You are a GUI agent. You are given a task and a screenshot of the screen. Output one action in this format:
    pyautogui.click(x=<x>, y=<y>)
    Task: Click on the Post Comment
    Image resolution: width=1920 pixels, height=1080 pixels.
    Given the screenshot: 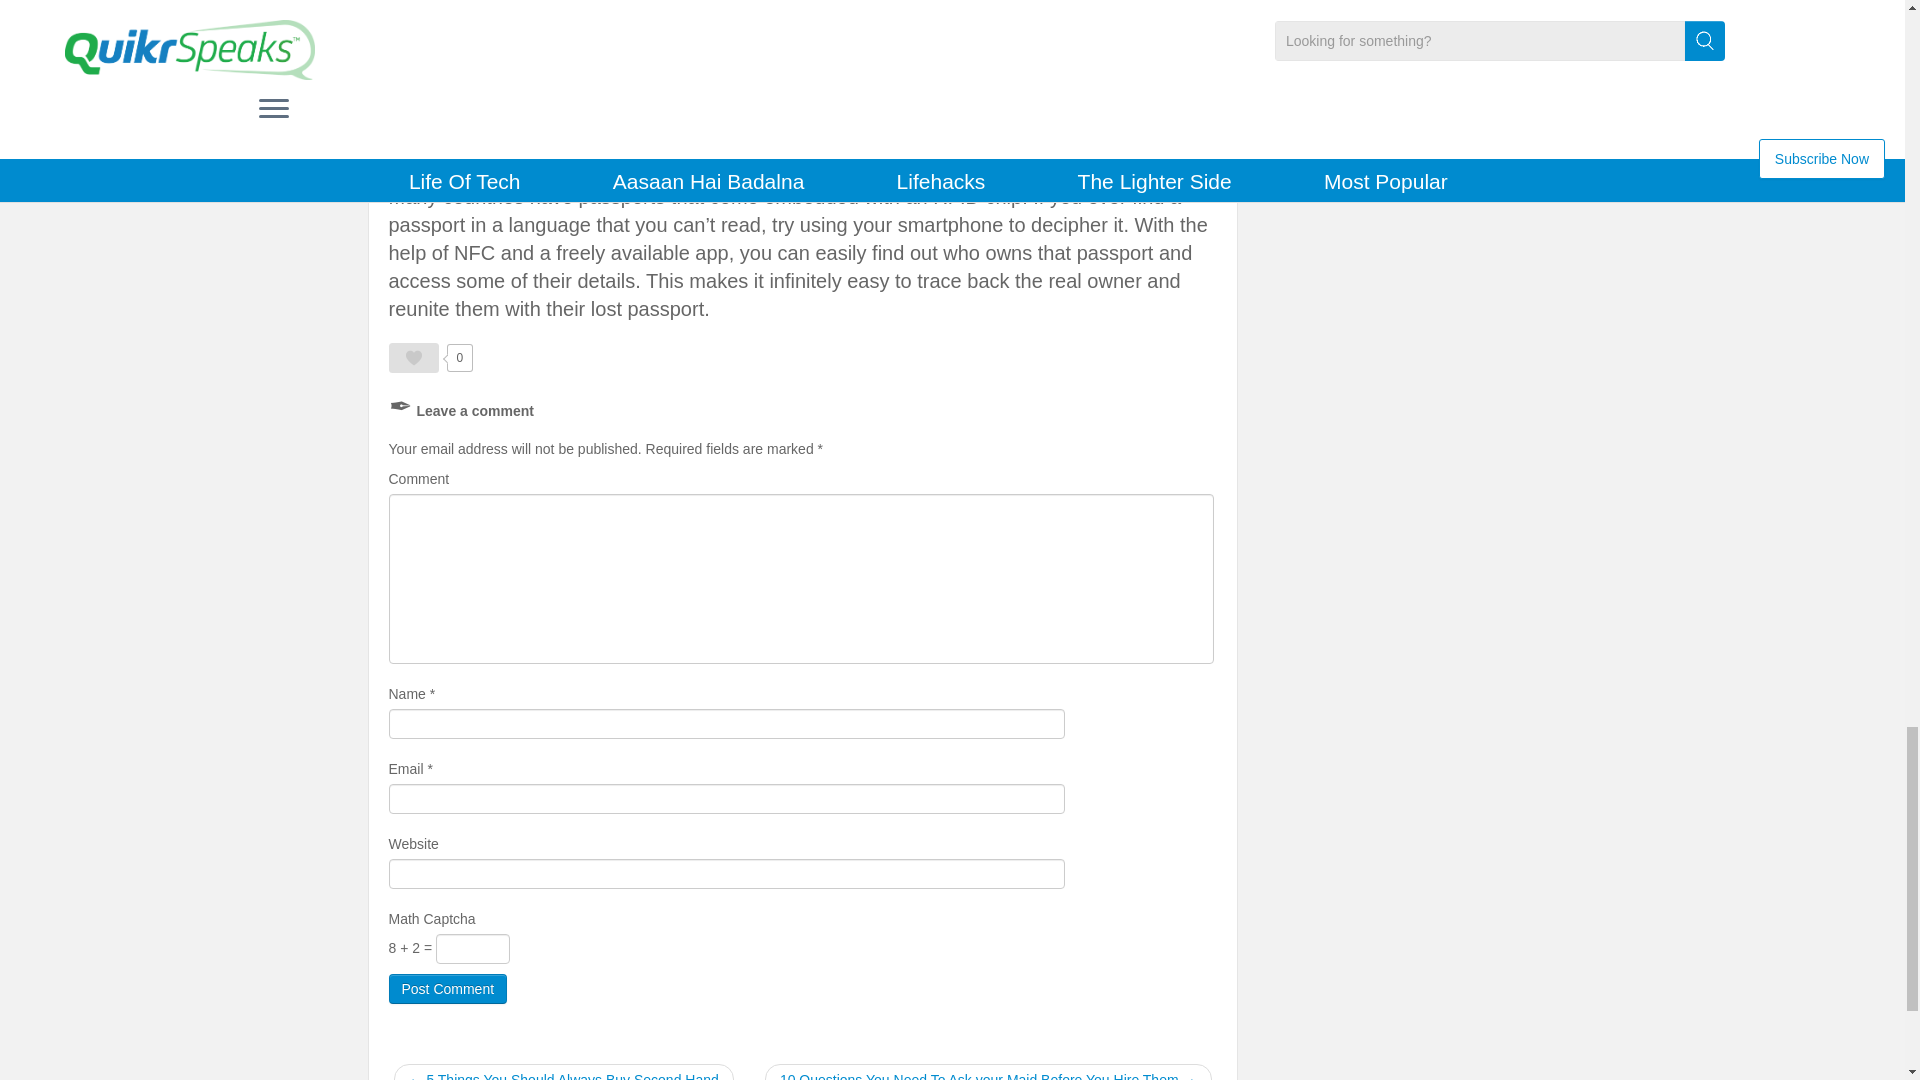 What is the action you would take?
    pyautogui.click(x=446, y=989)
    